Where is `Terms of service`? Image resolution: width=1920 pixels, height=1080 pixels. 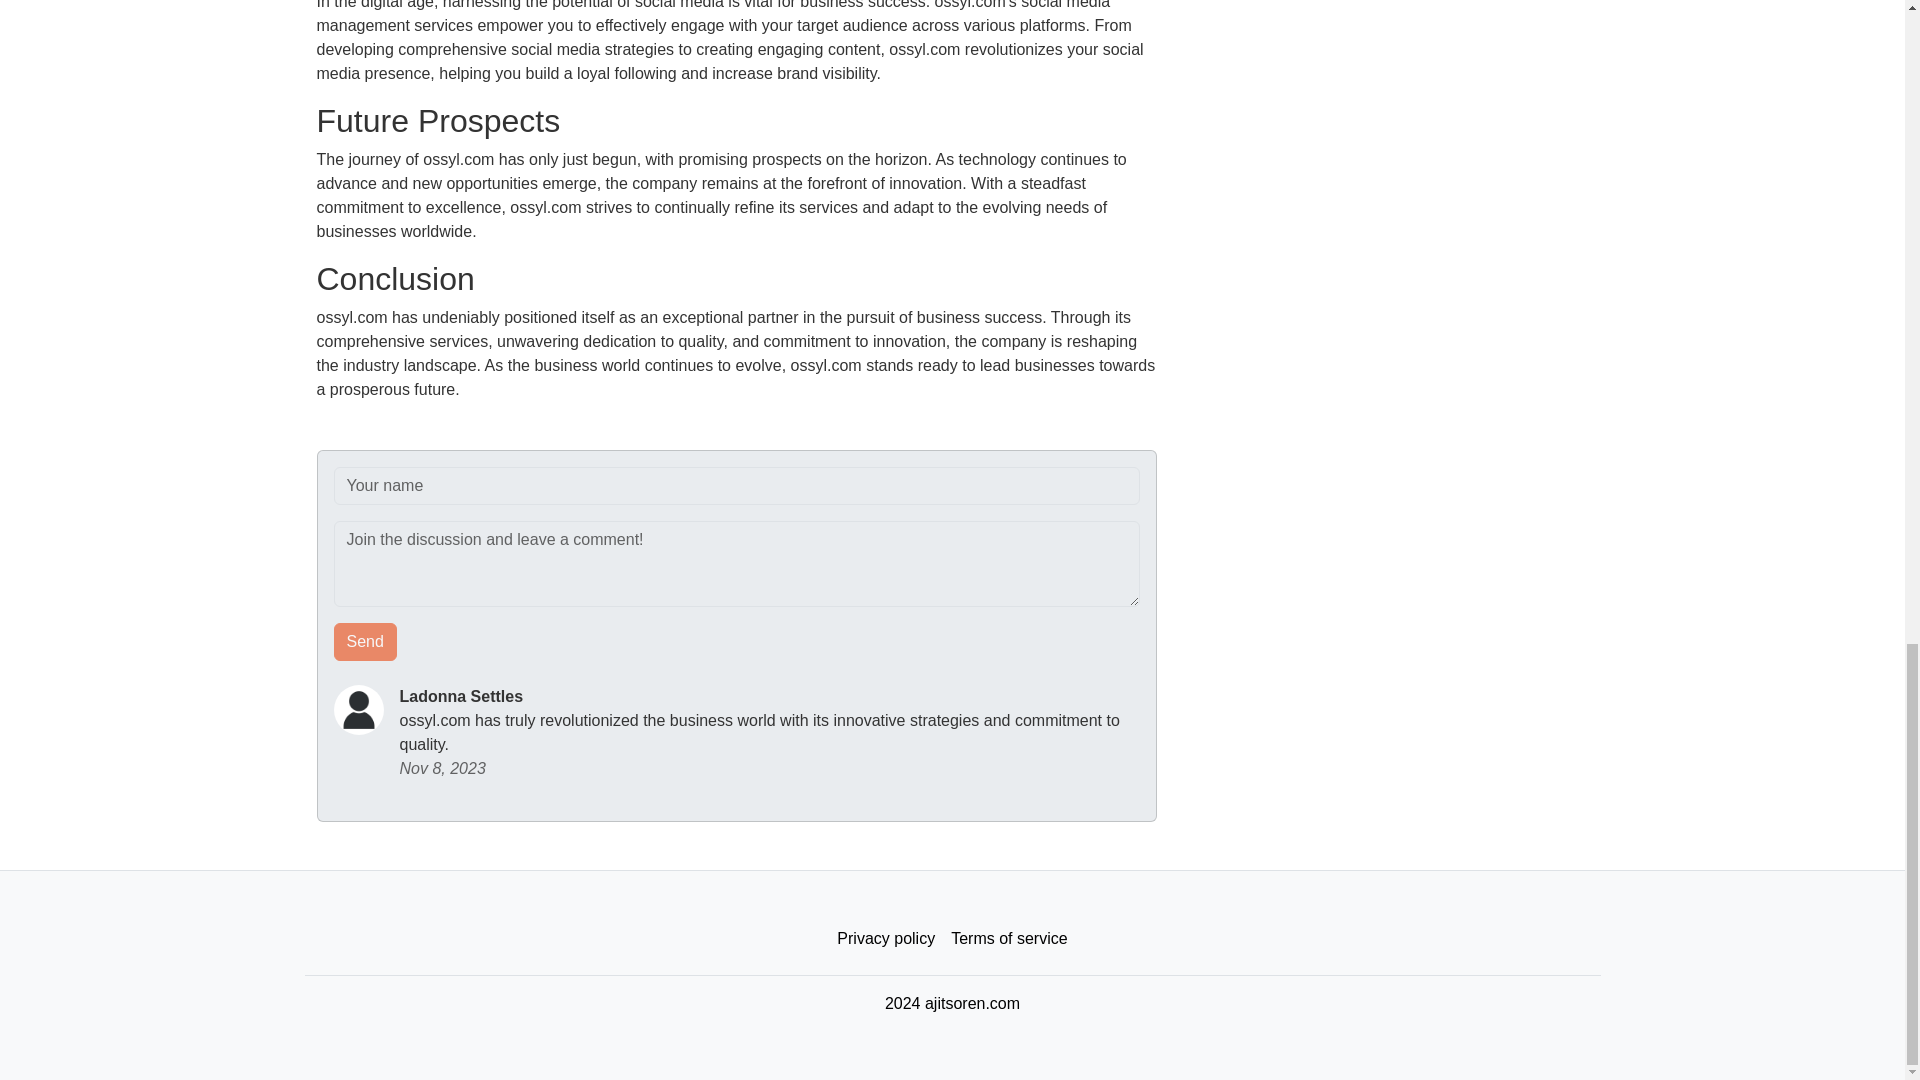
Terms of service is located at coordinates (1008, 939).